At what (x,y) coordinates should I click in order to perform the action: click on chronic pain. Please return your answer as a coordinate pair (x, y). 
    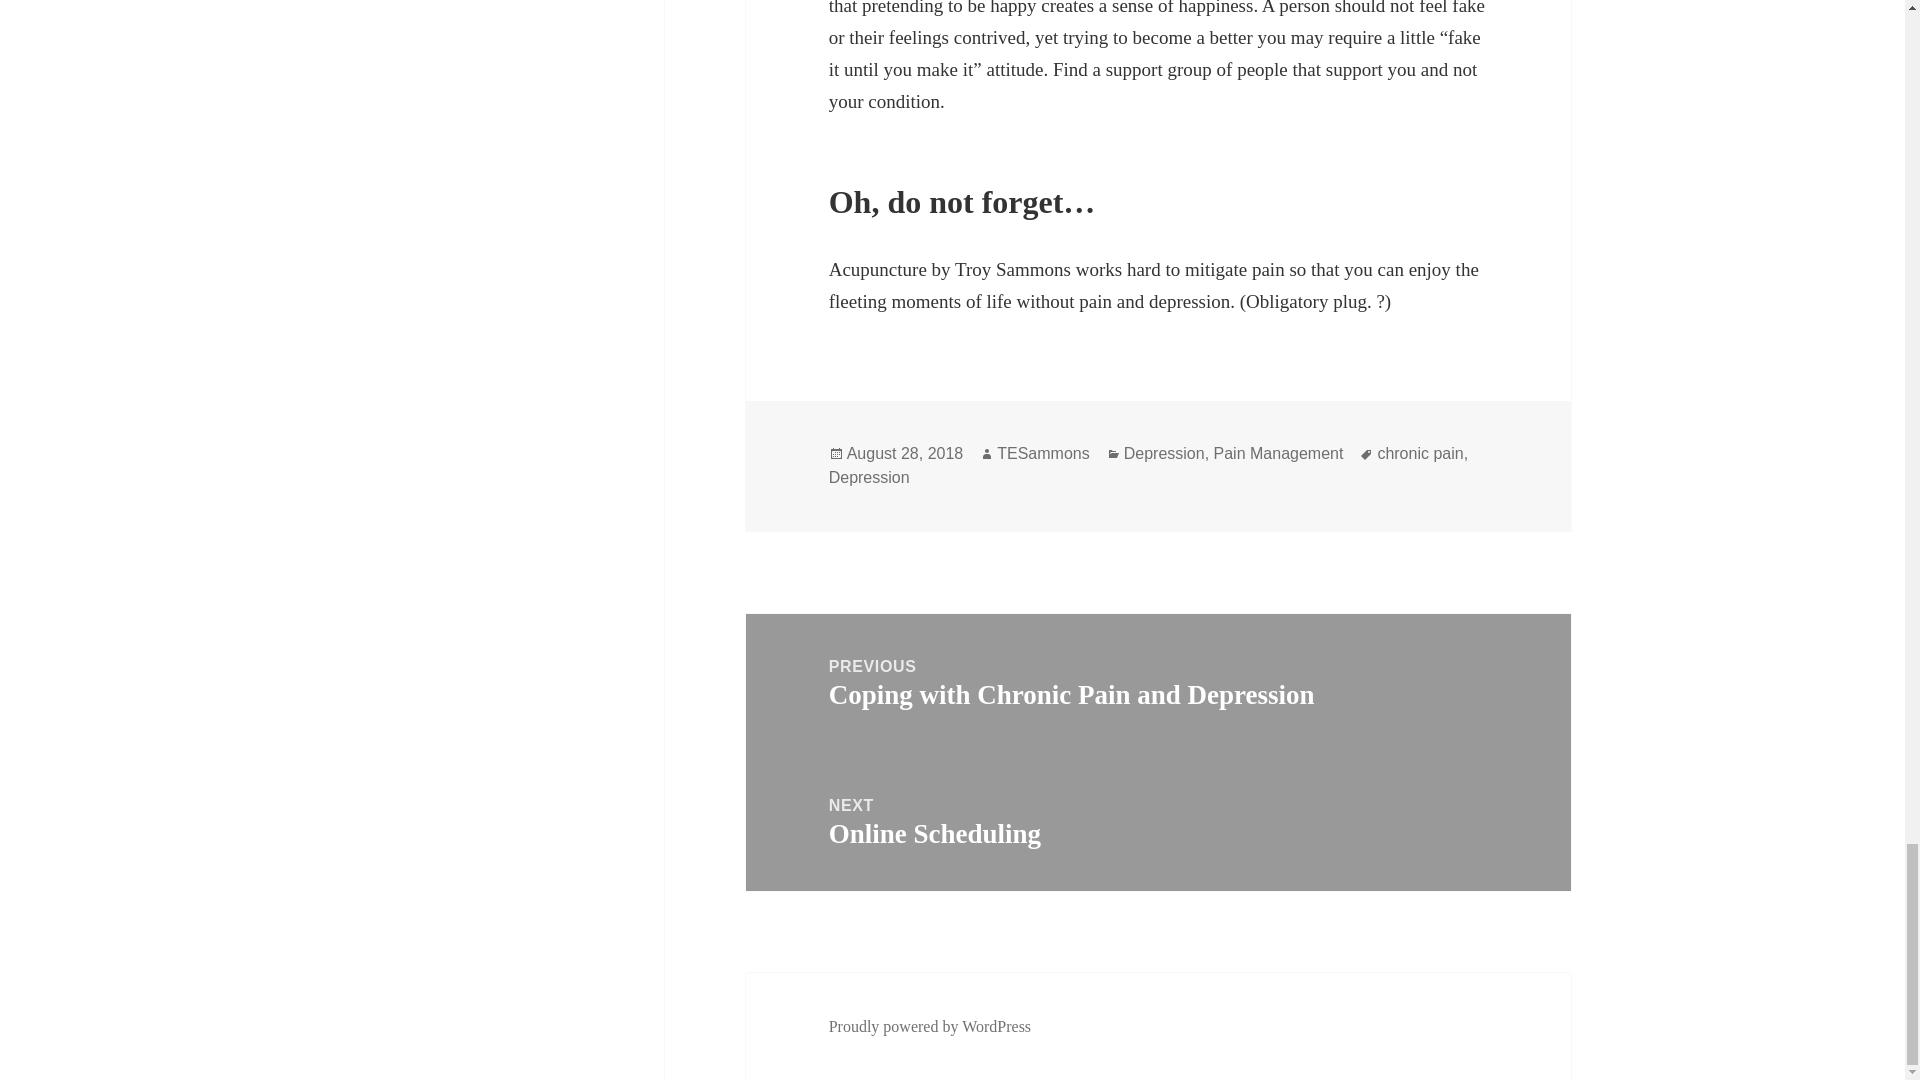
    Looking at the image, I should click on (1420, 454).